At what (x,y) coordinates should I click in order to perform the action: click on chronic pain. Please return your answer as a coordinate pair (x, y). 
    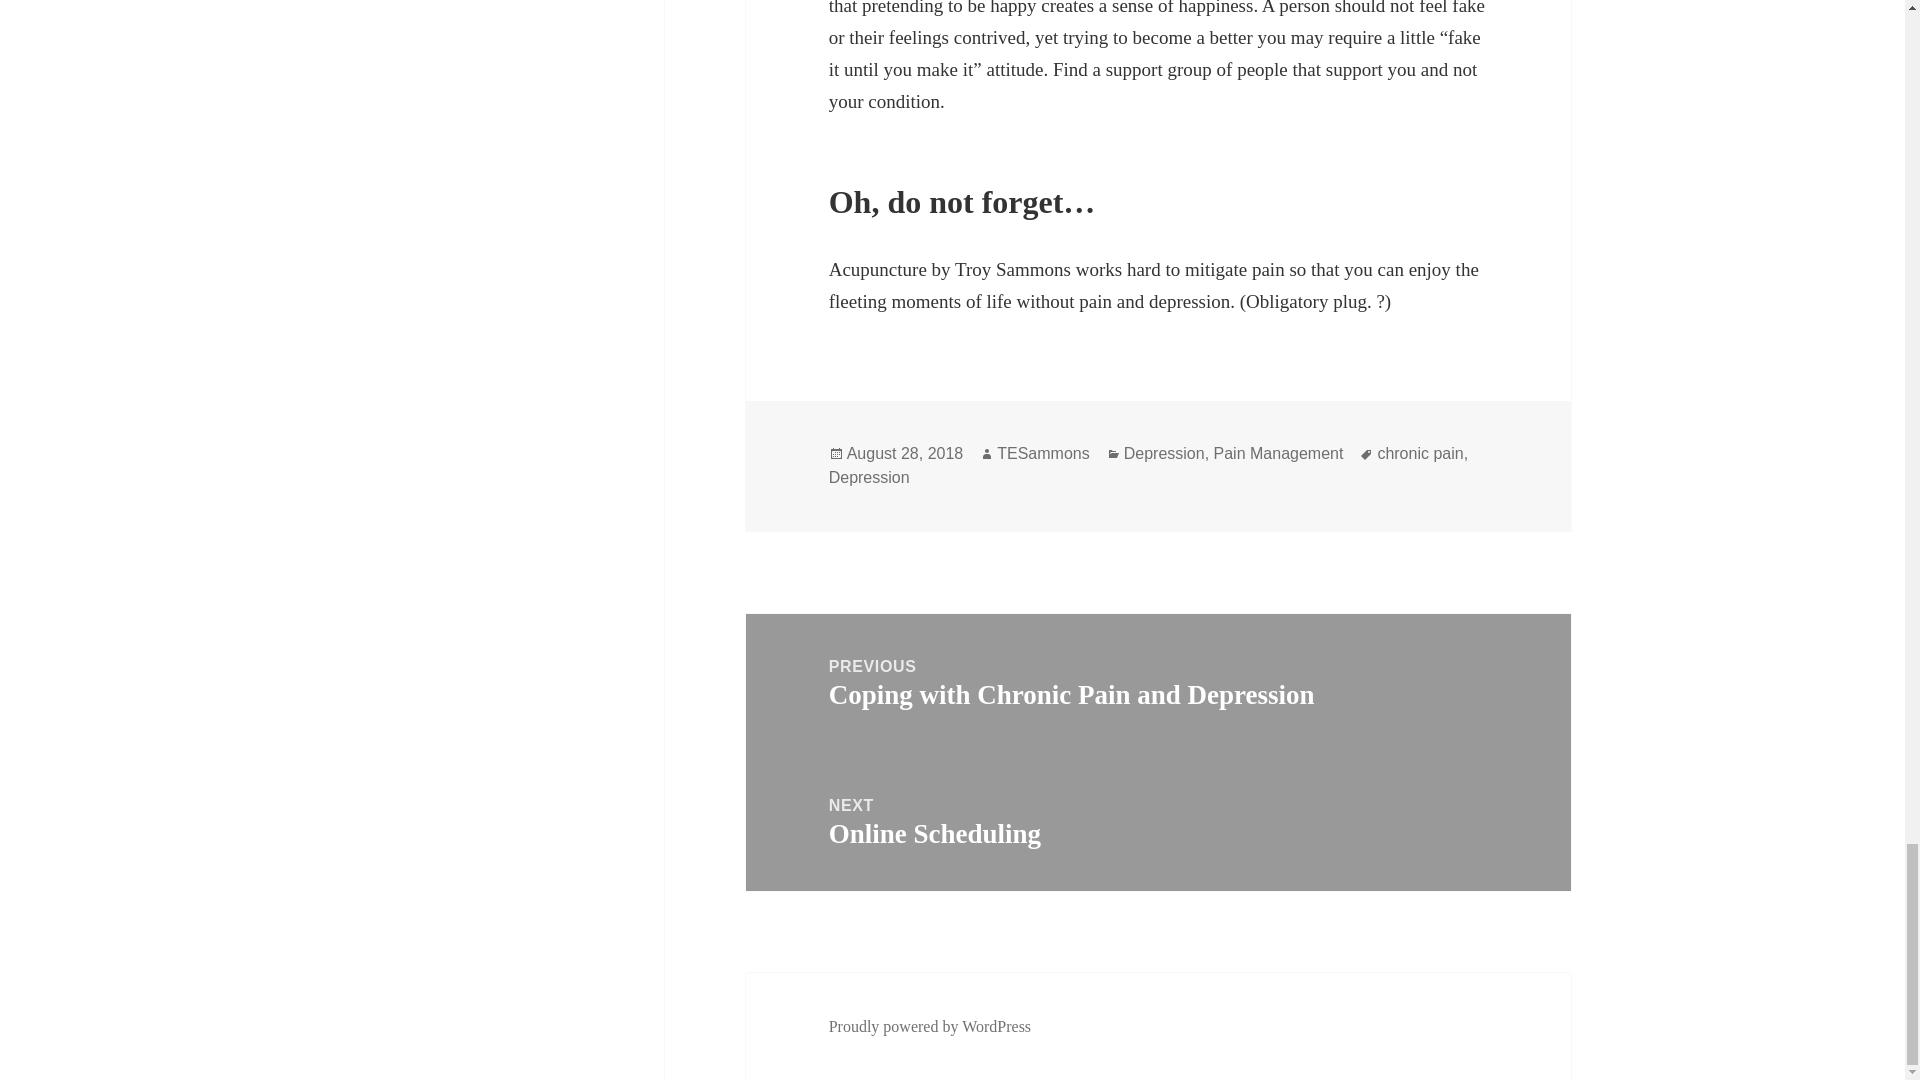
    Looking at the image, I should click on (1420, 454).